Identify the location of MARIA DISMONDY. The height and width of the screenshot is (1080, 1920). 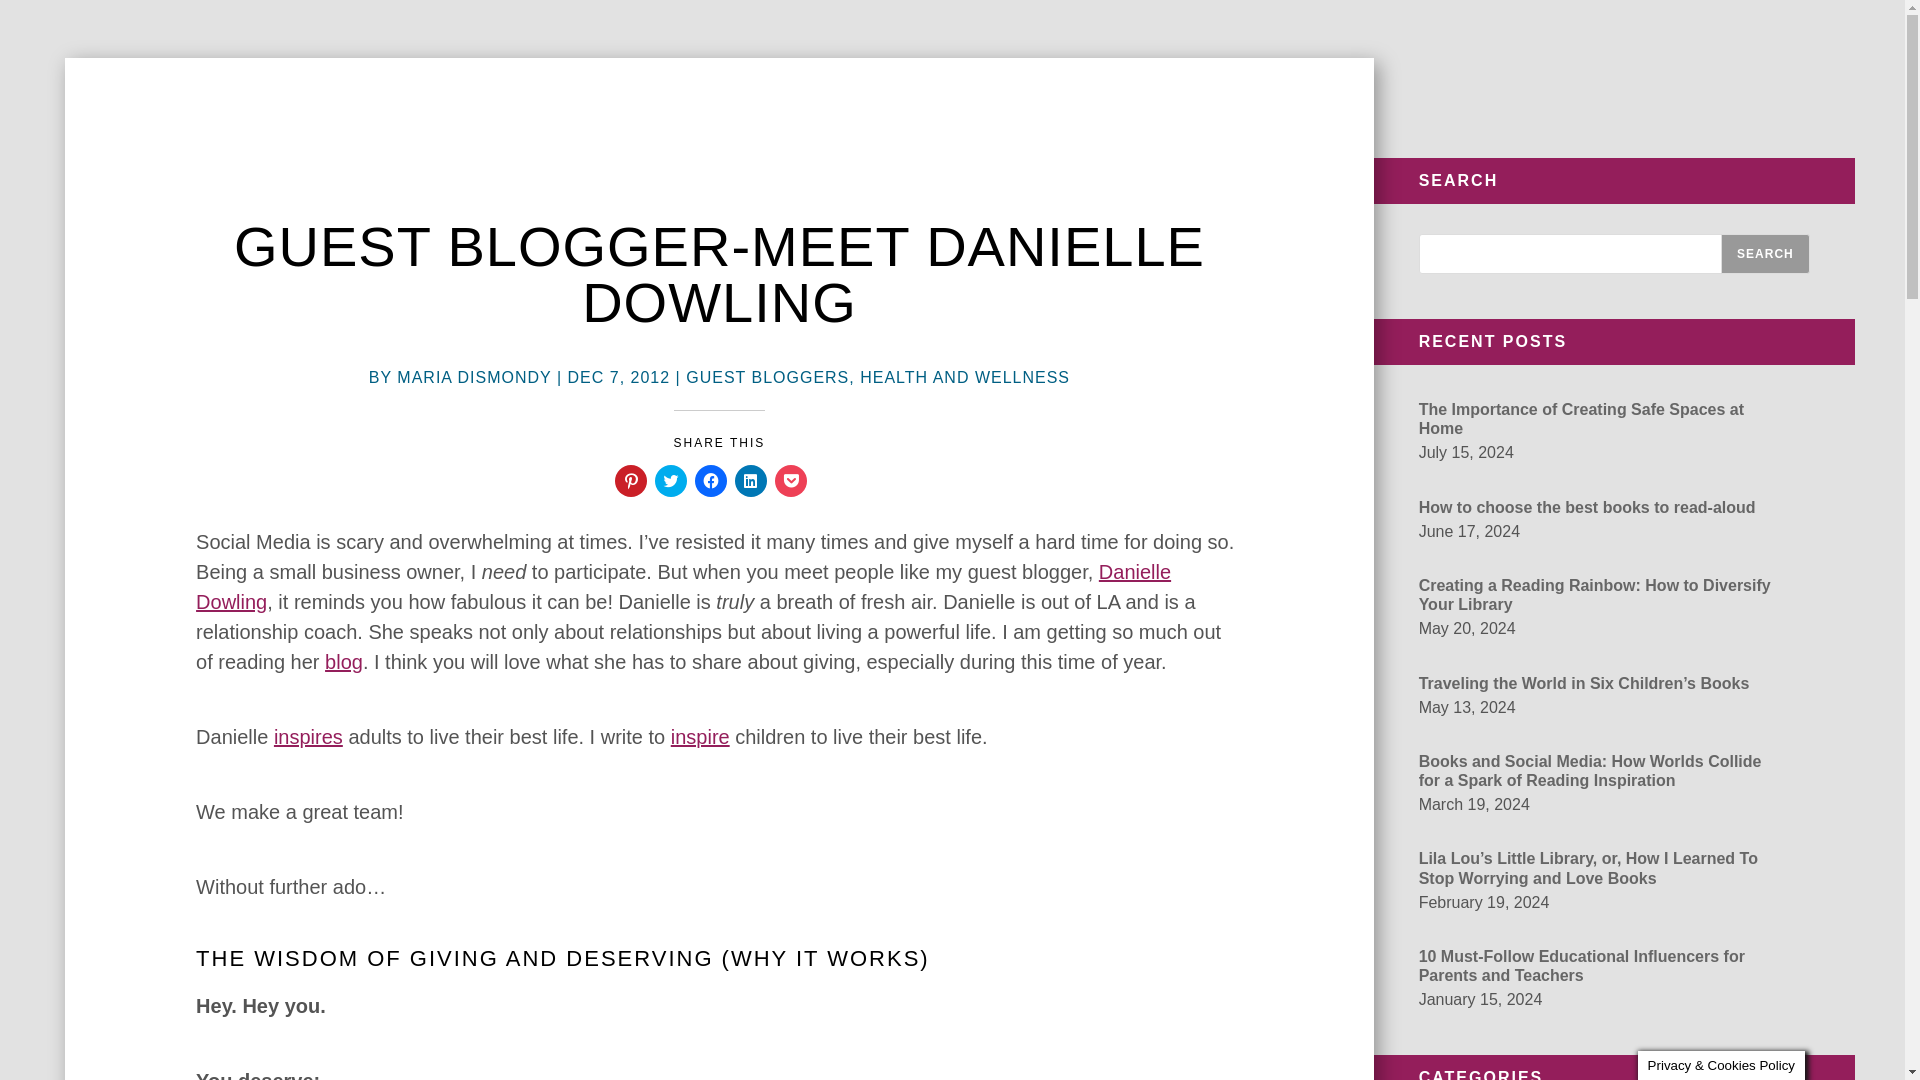
(474, 377).